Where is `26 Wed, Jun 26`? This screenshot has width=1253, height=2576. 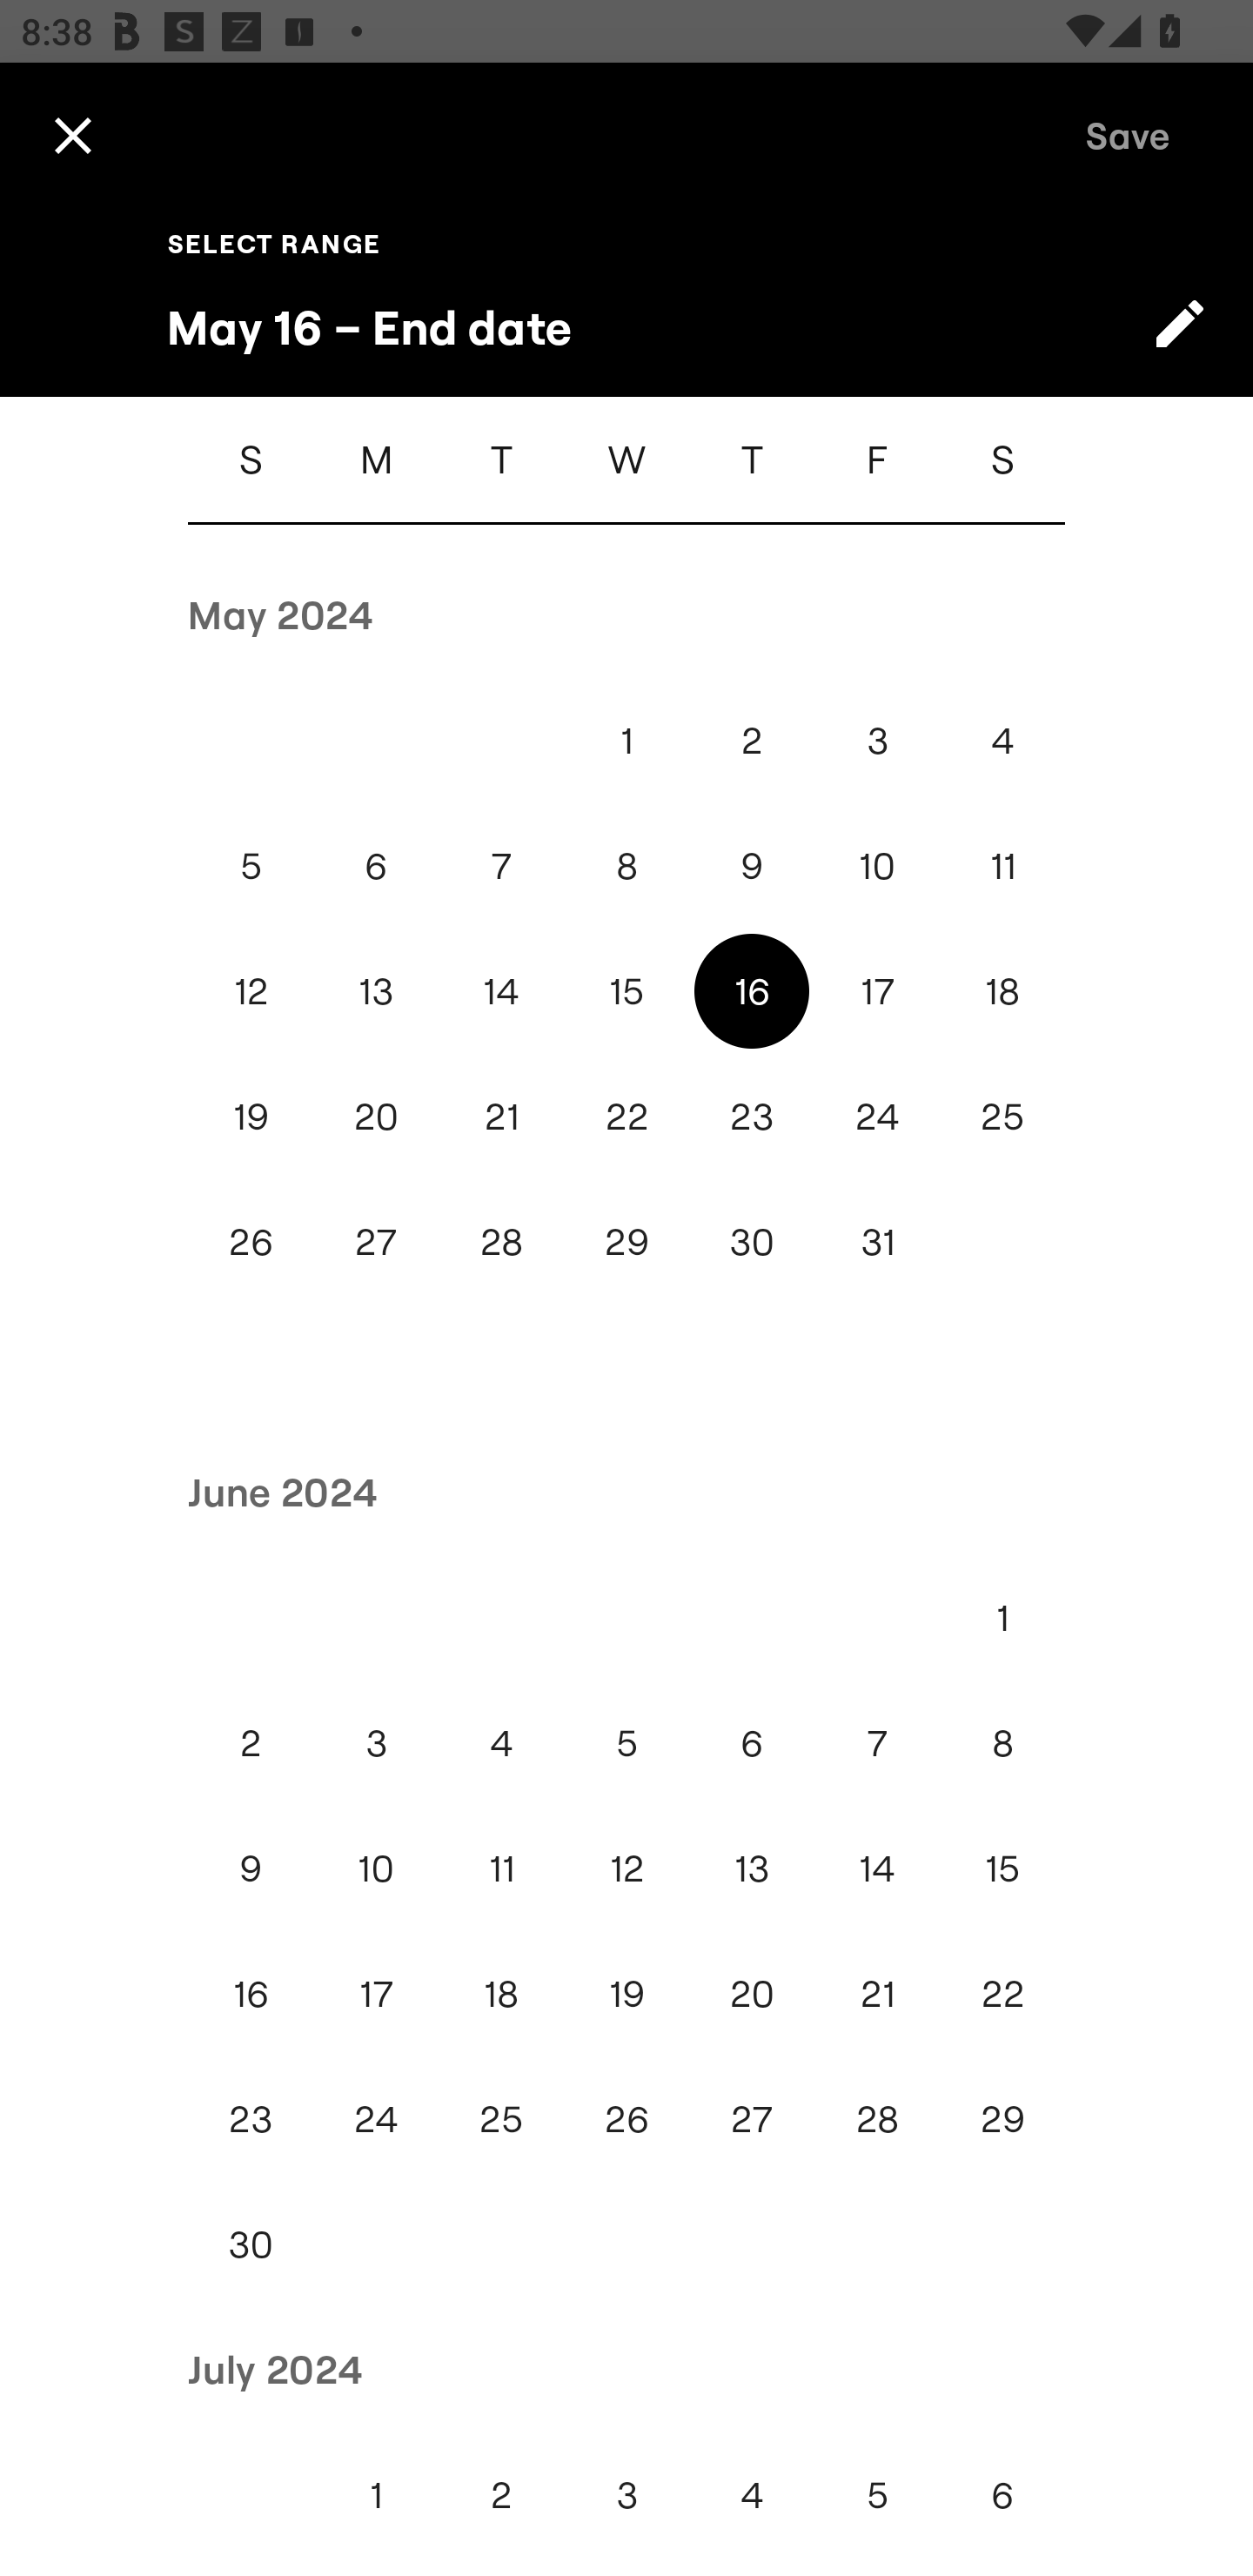
26 Wed, Jun 26 is located at coordinates (626, 2118).